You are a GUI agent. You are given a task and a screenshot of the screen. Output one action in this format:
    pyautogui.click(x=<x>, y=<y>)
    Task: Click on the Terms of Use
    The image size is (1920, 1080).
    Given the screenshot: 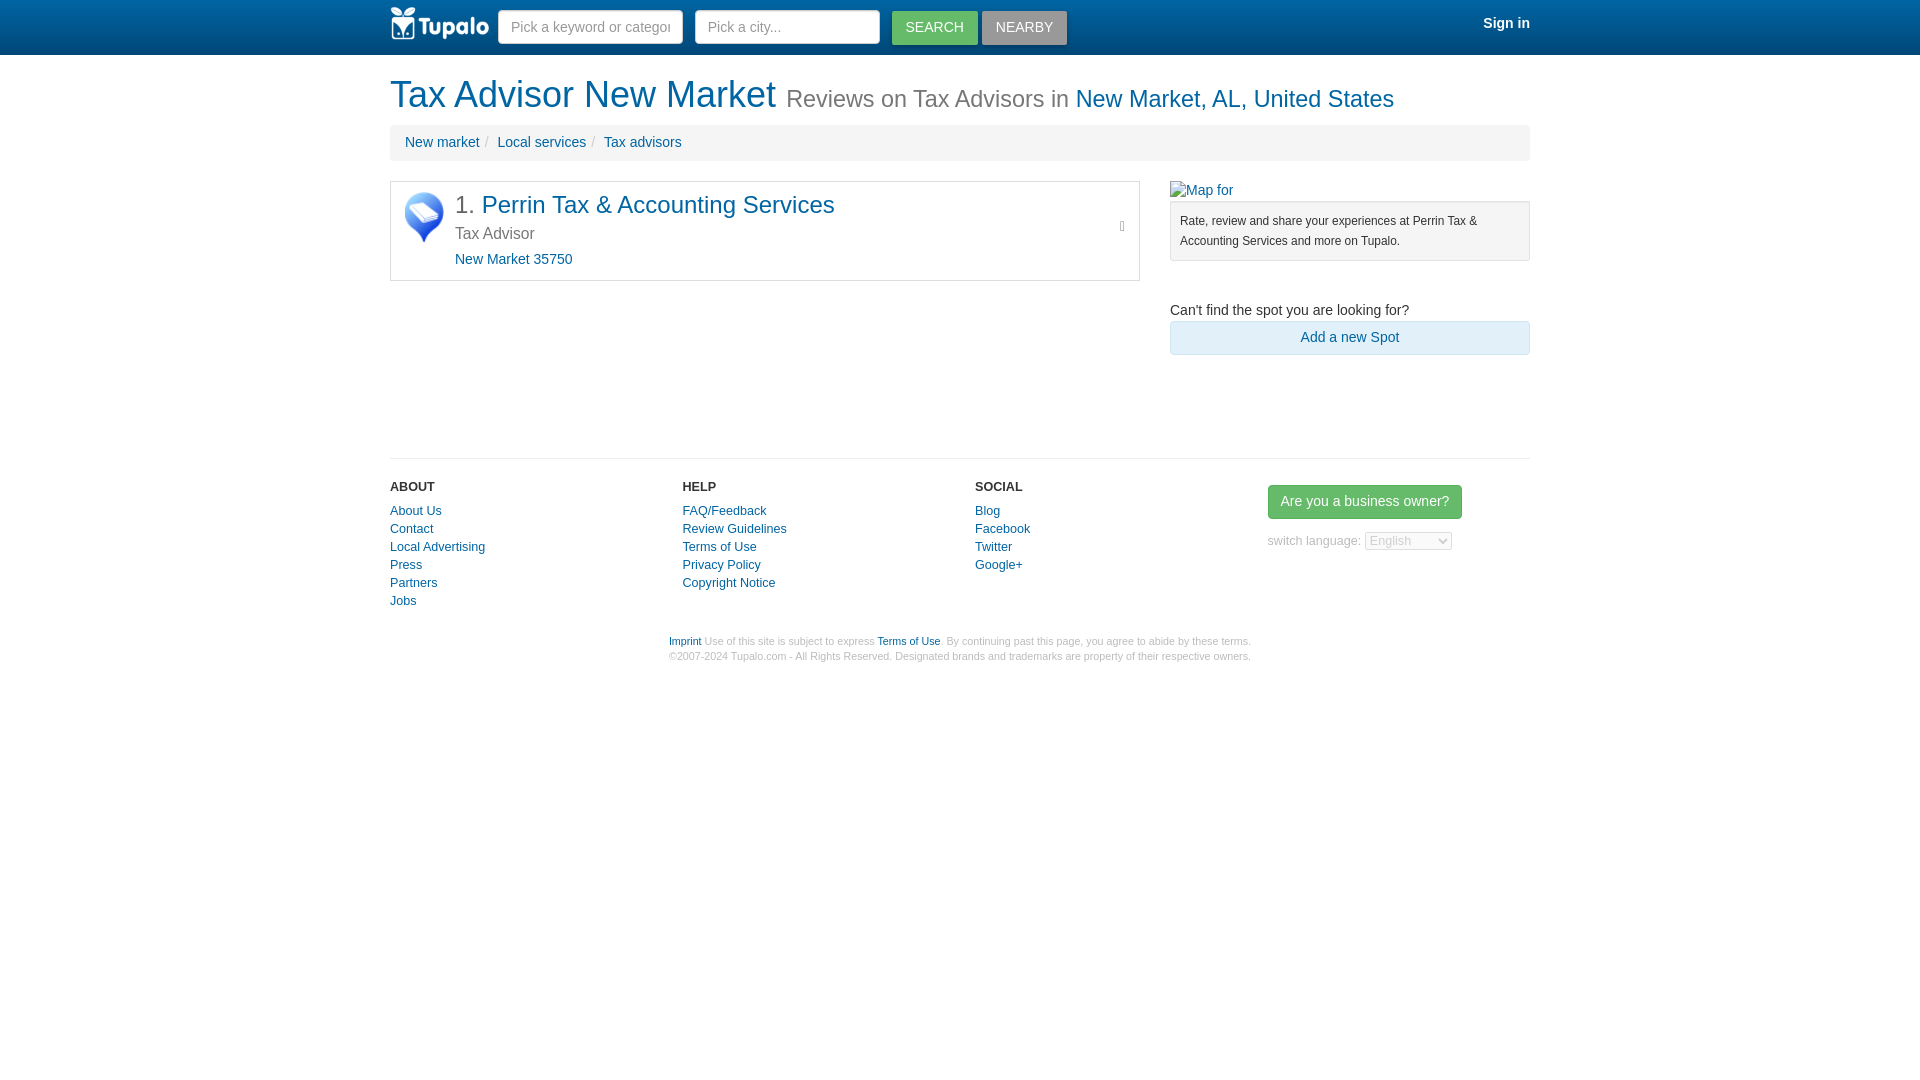 What is the action you would take?
    pyautogui.click(x=718, y=547)
    